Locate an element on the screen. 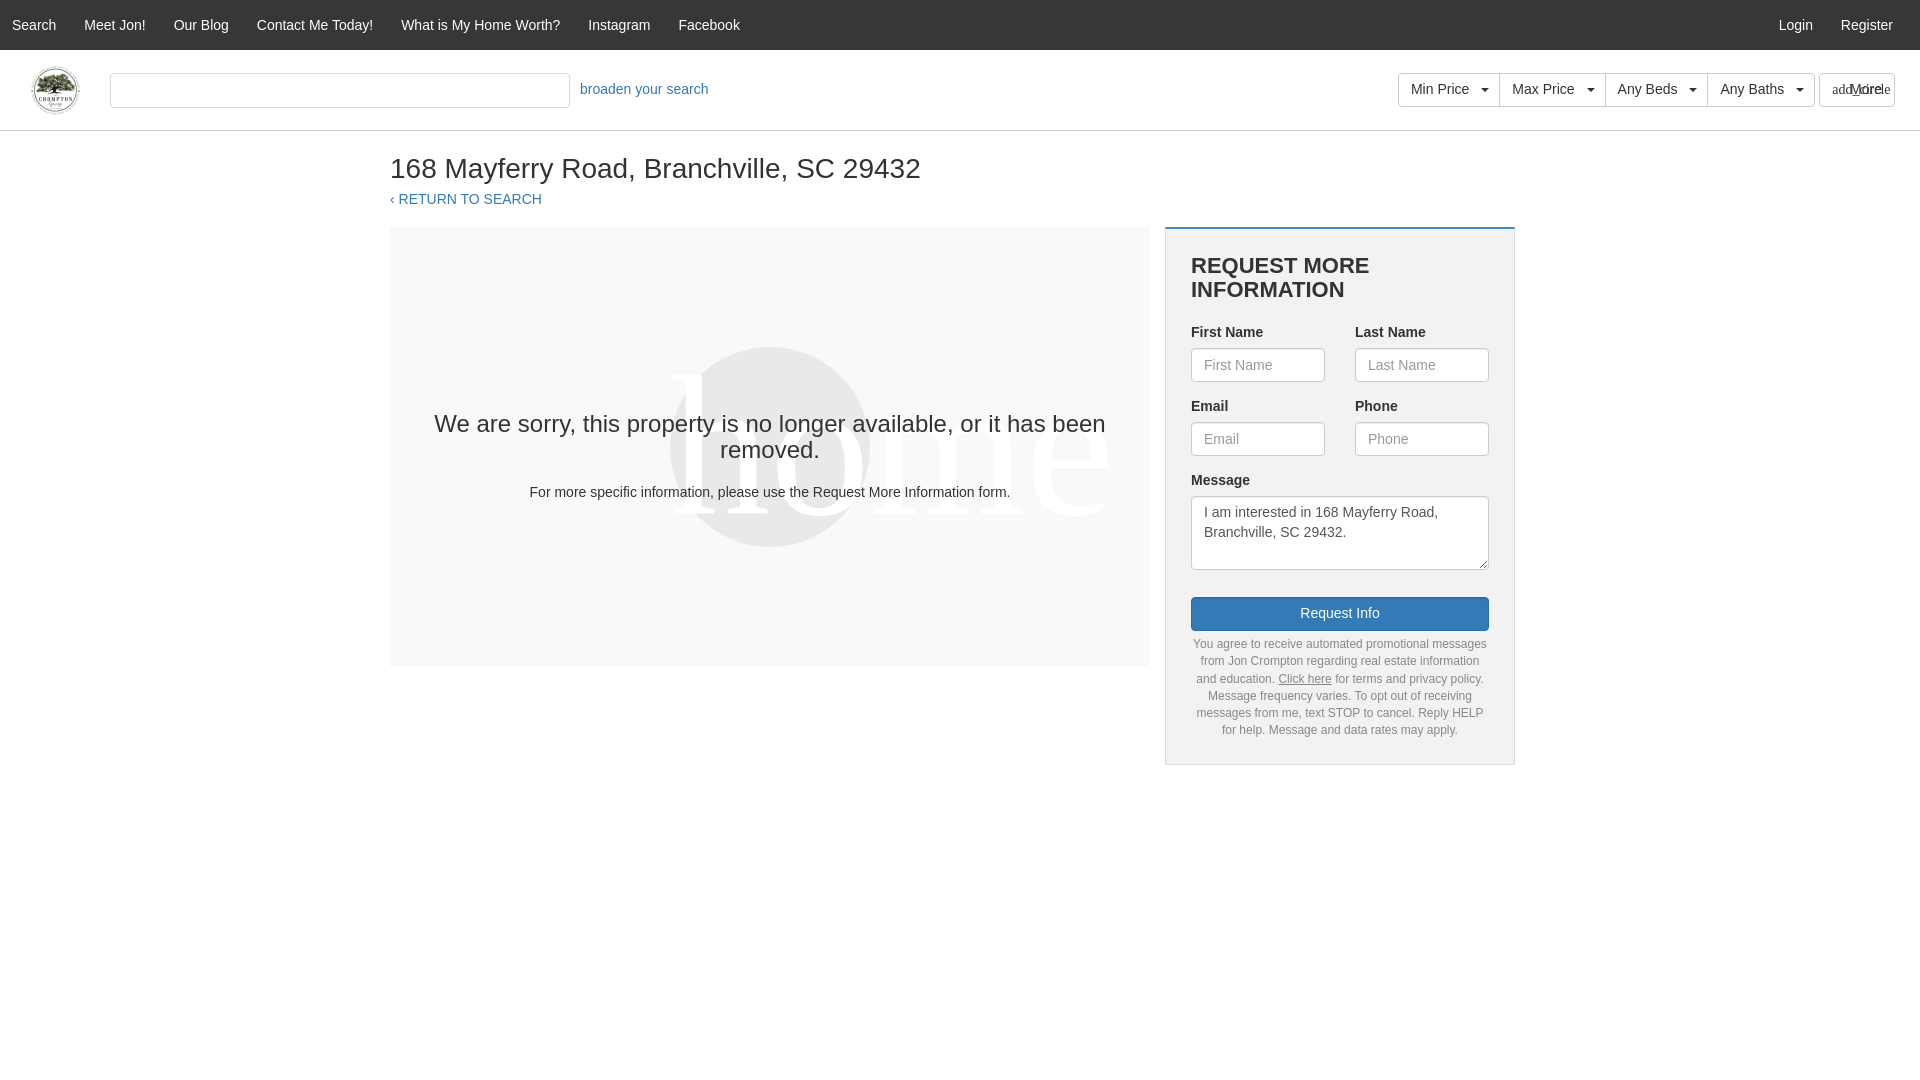 The image size is (1920, 1080). Login is located at coordinates (1796, 24).